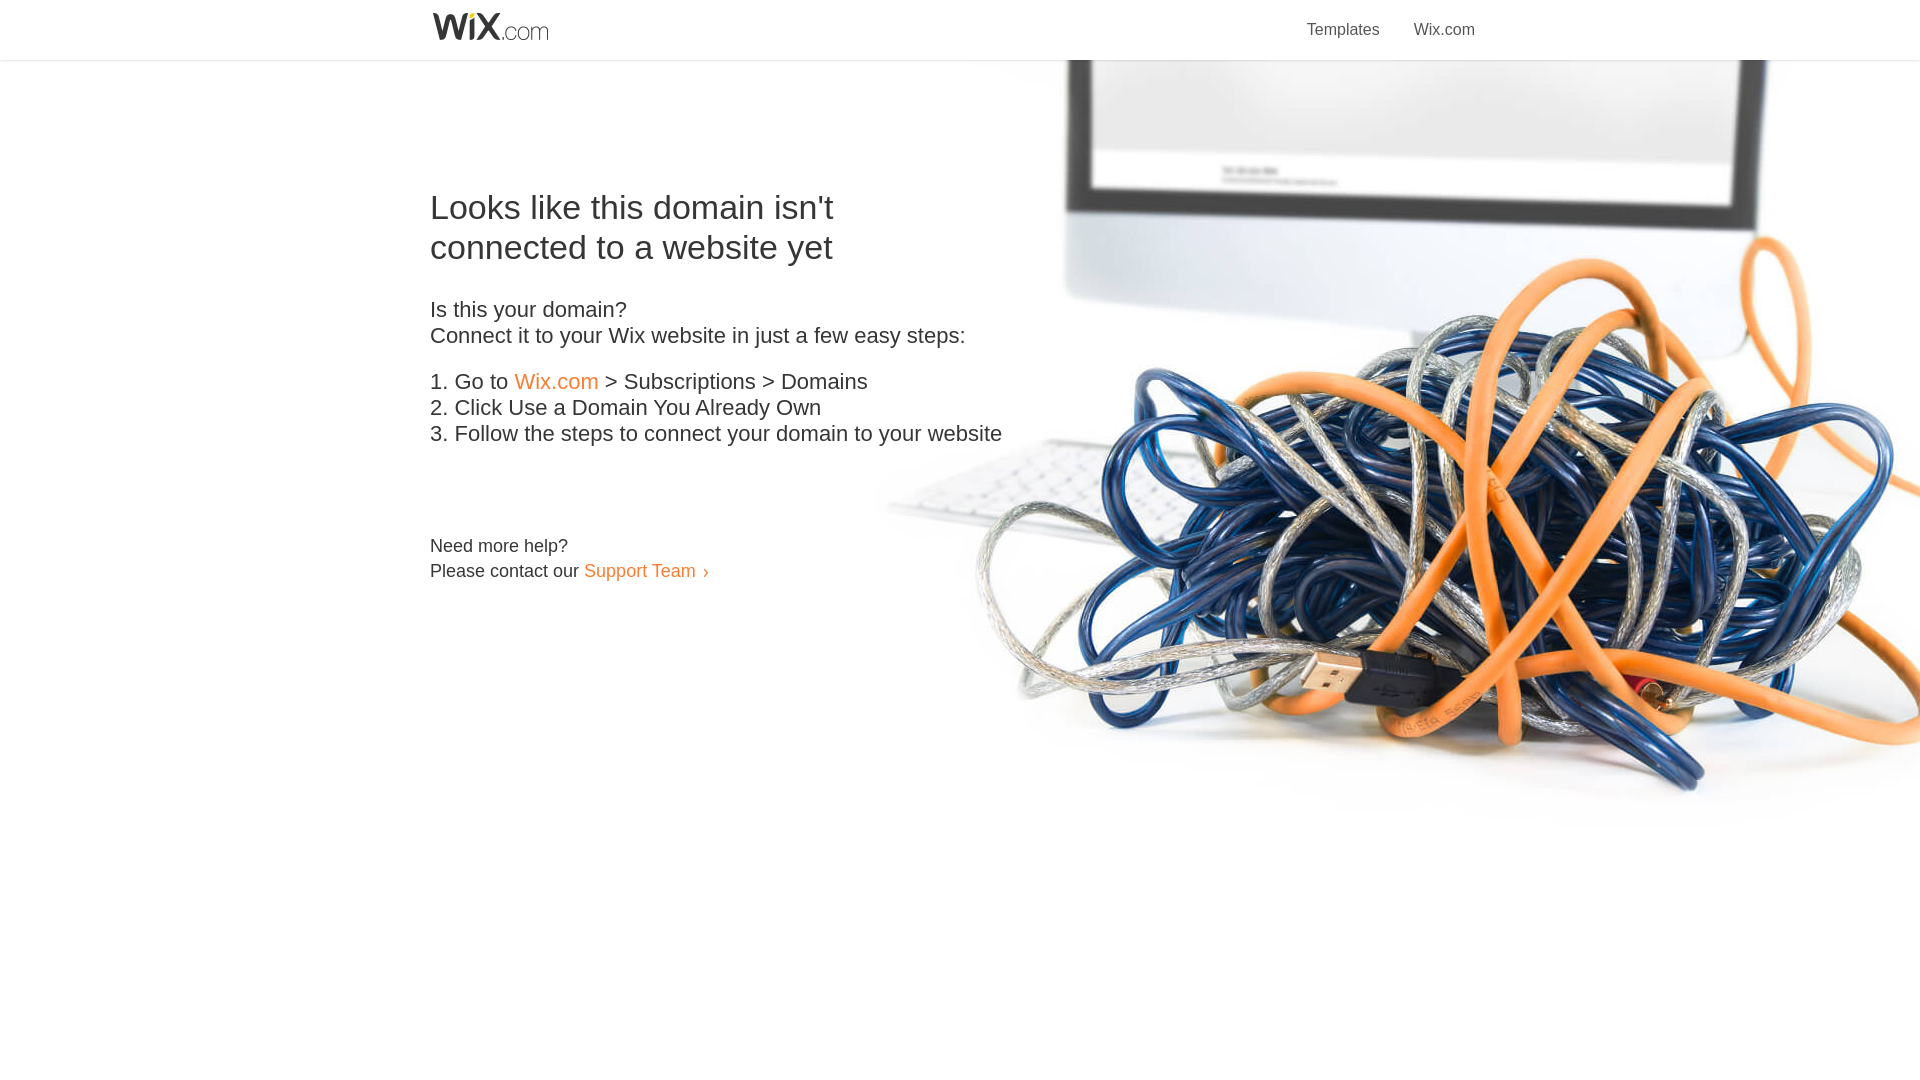  I want to click on Wix.com, so click(1444, 18).